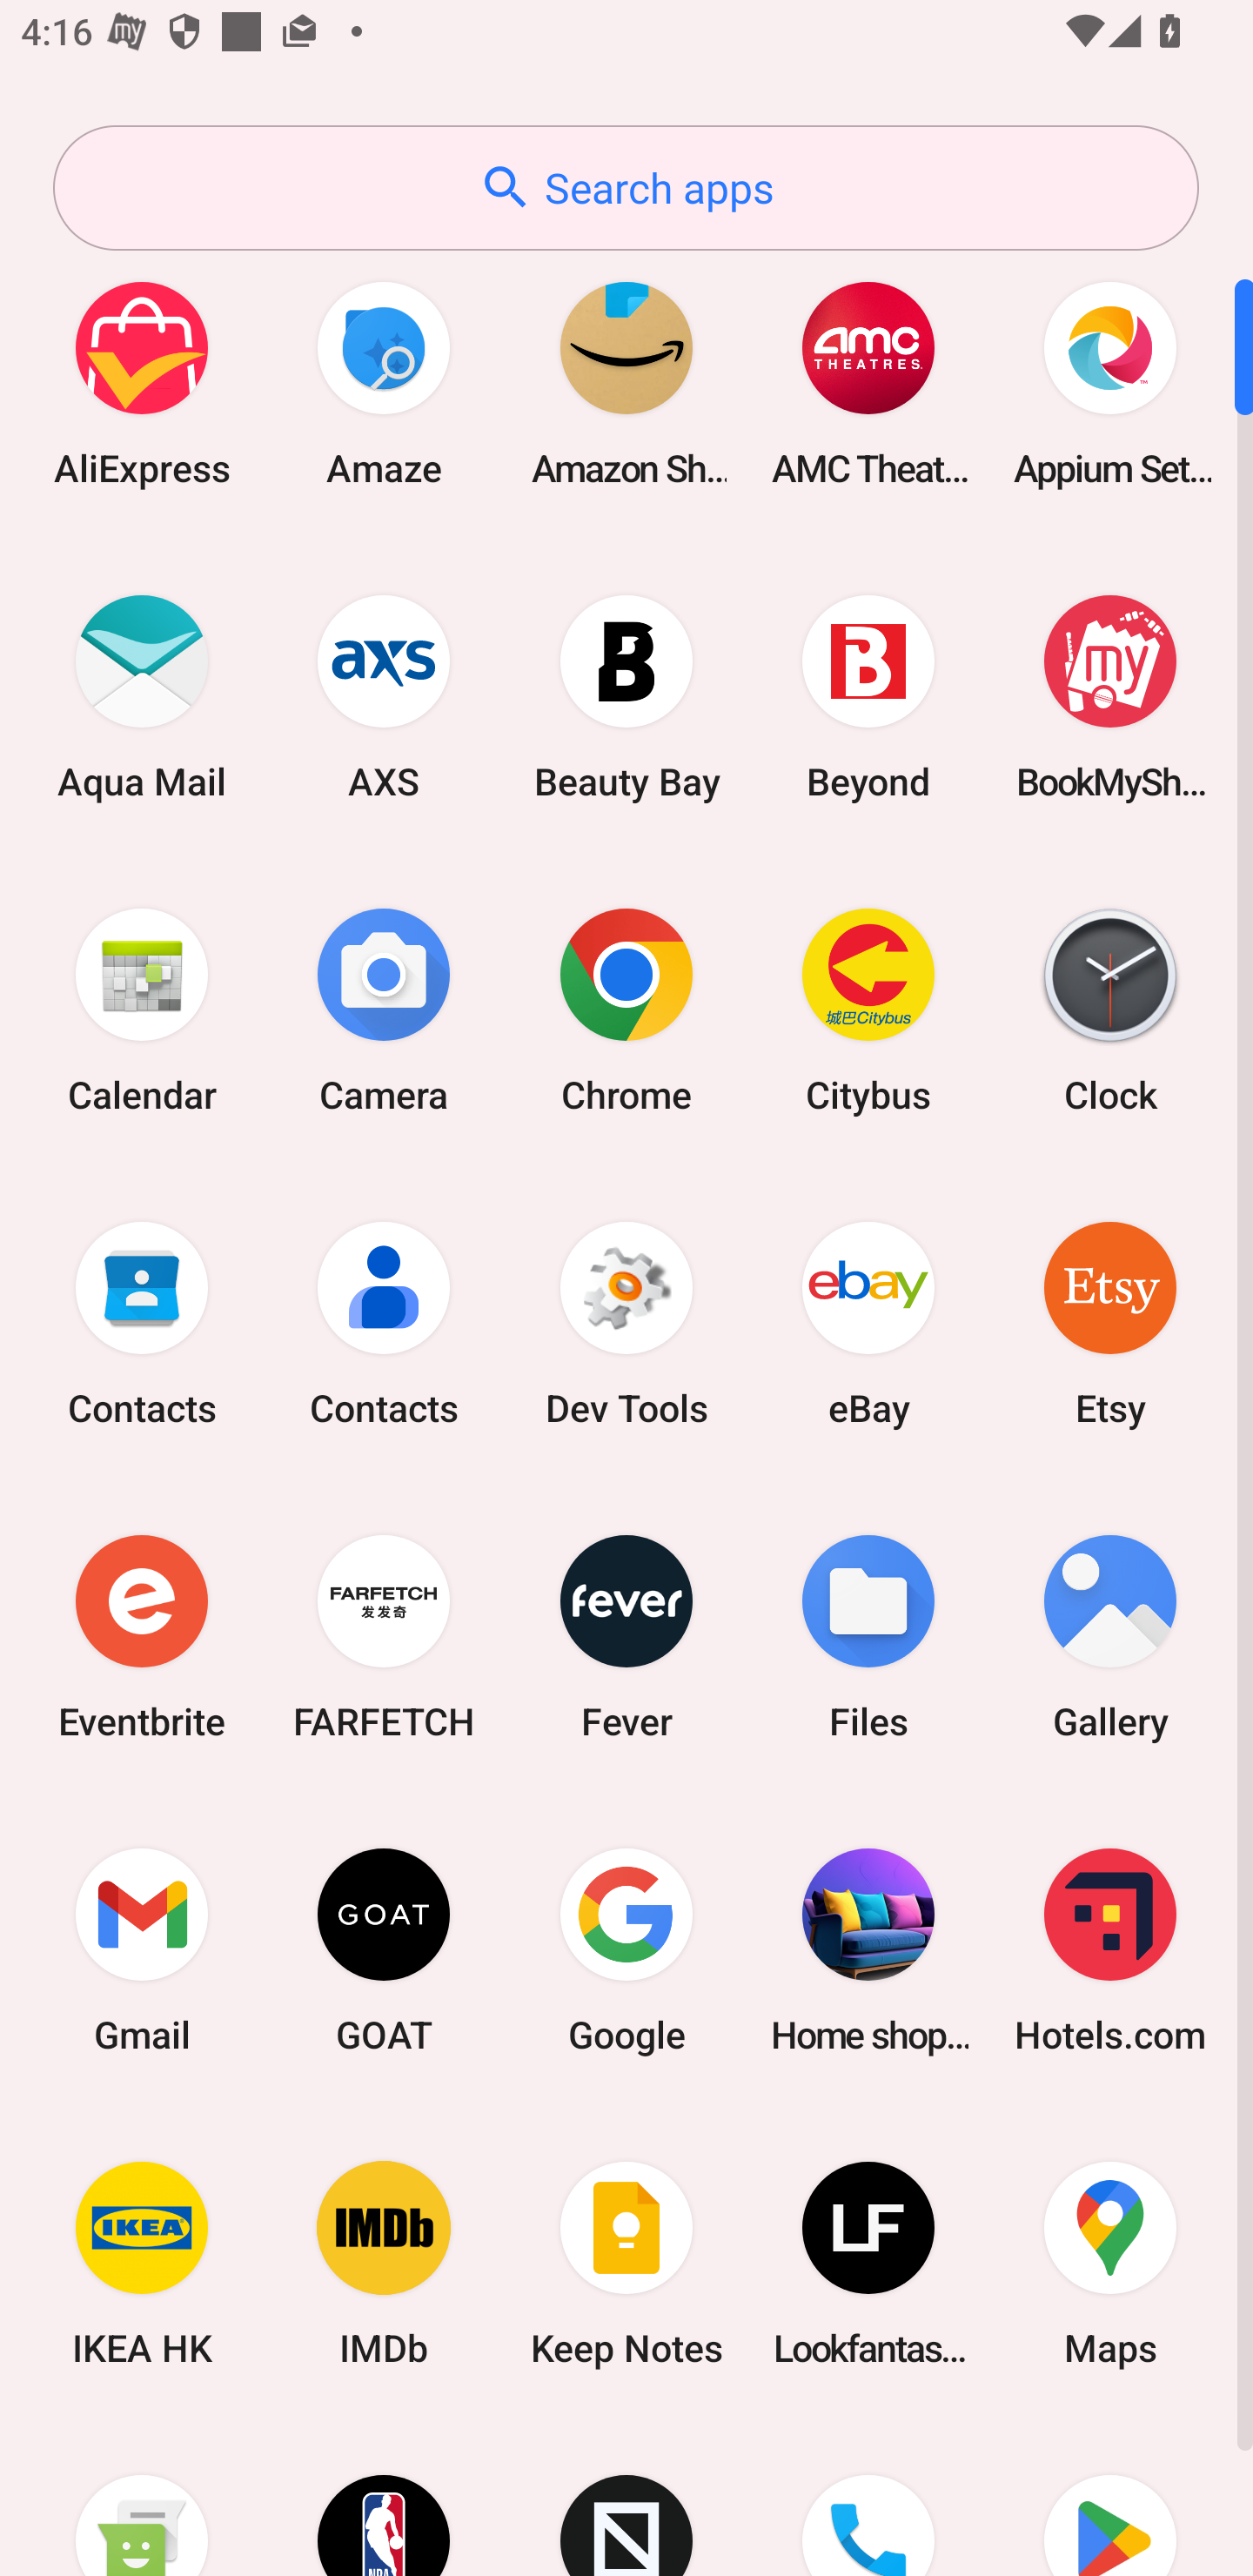 This screenshot has height=2576, width=1253. I want to click on Keep Notes, so click(626, 2264).